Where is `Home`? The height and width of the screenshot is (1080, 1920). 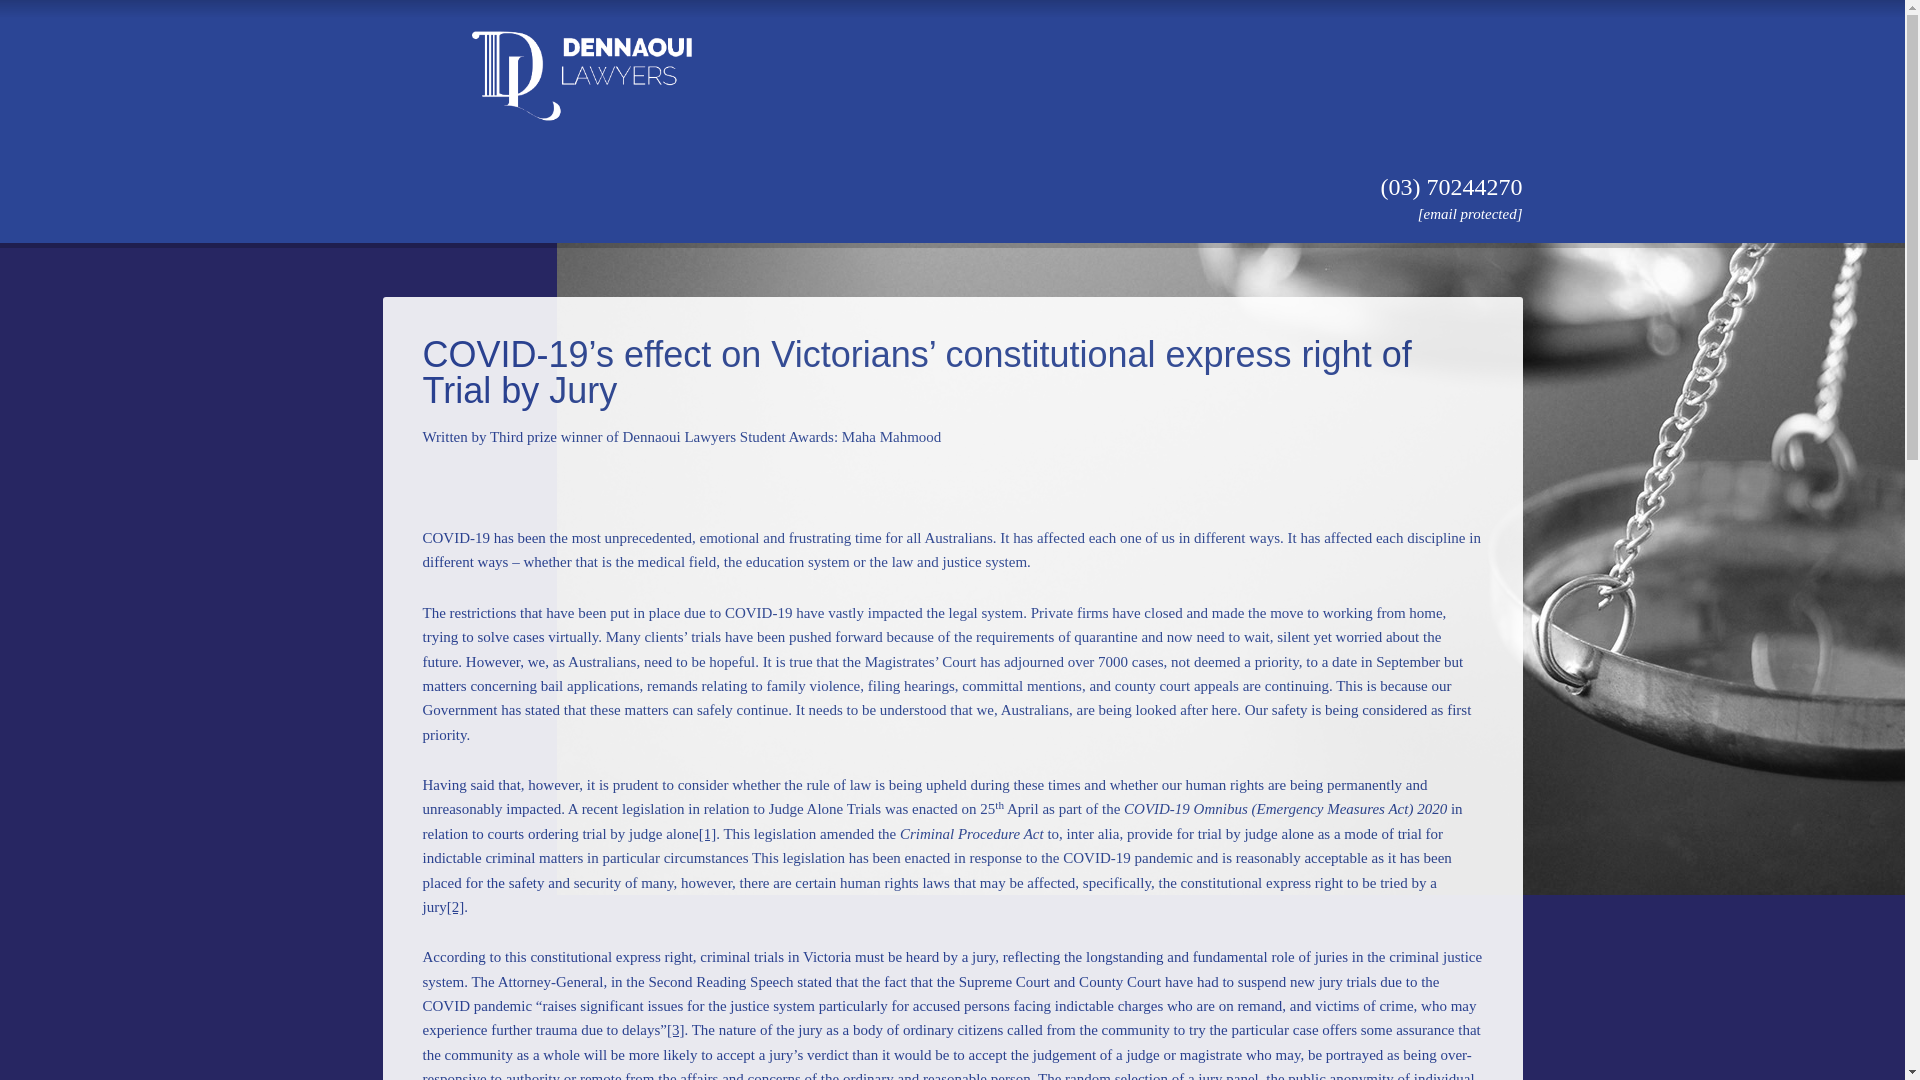 Home is located at coordinates (526, 170).